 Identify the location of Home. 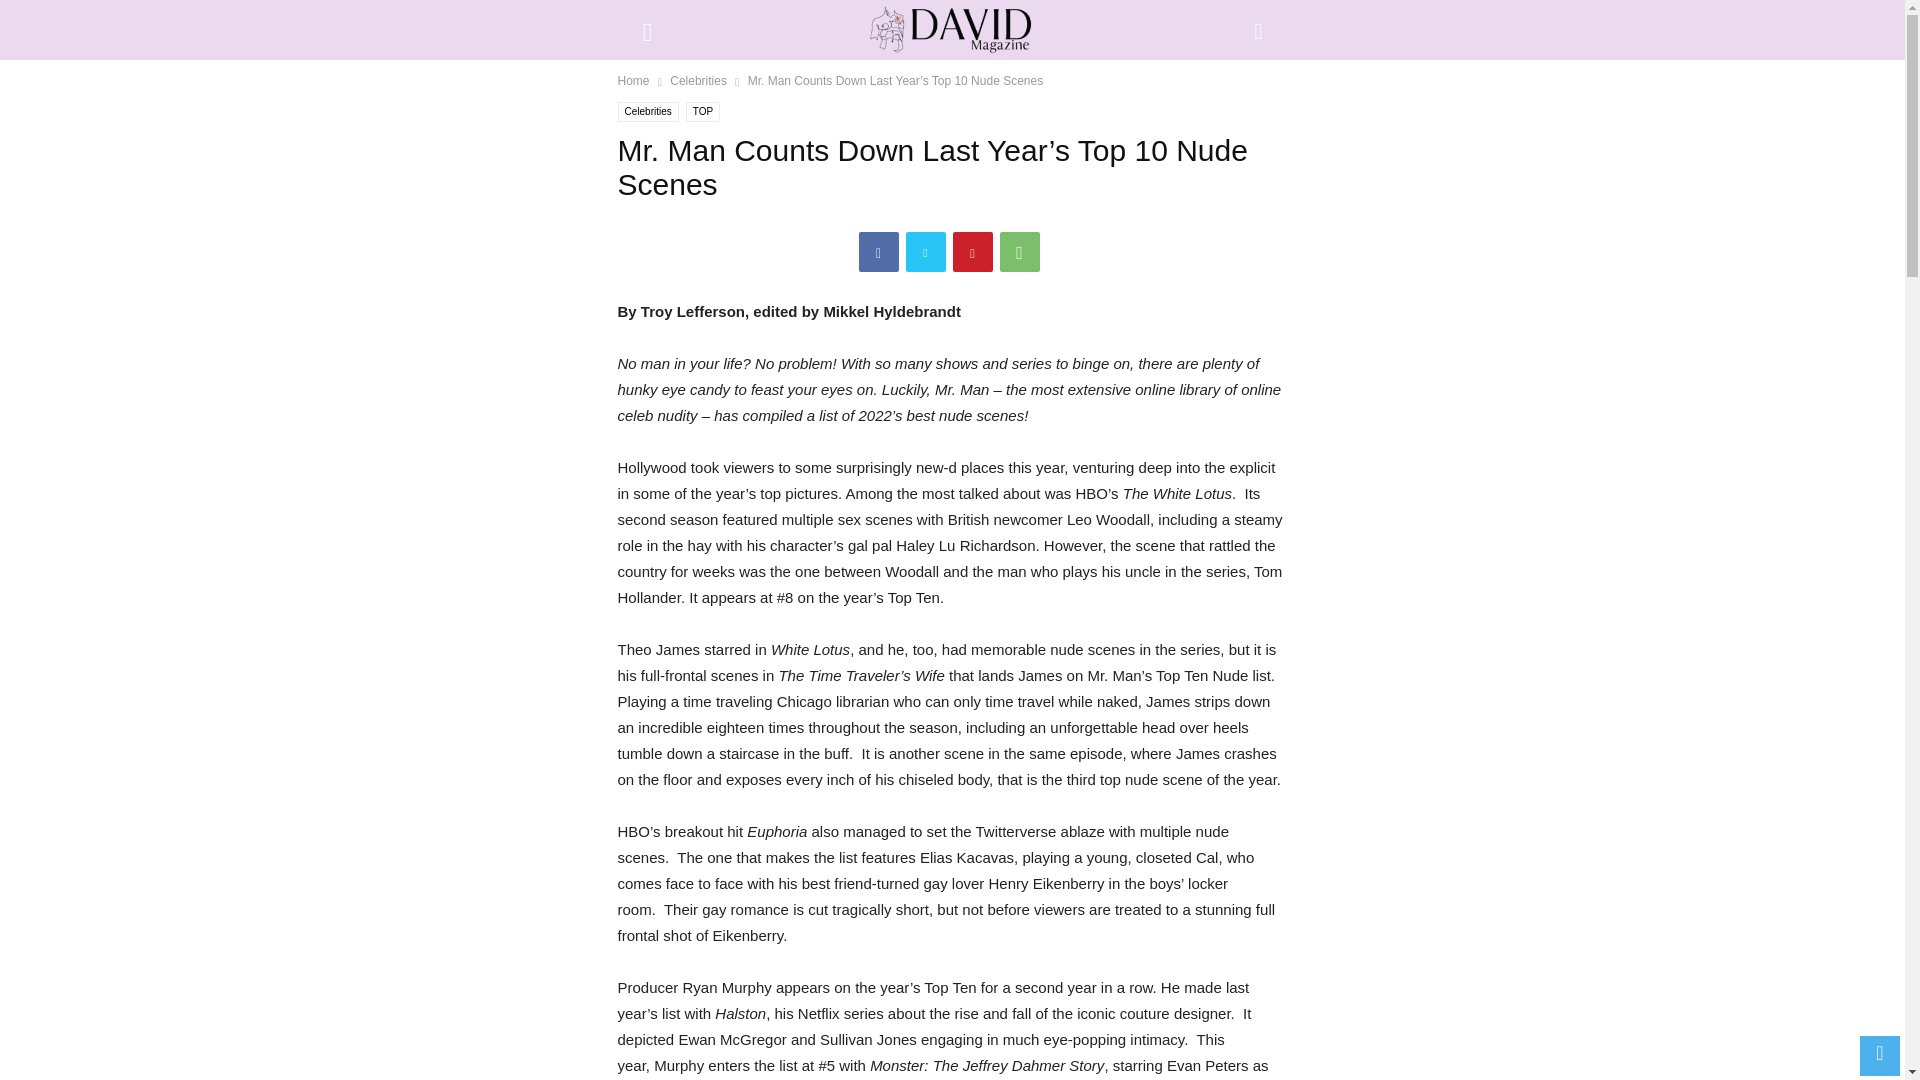
(634, 80).